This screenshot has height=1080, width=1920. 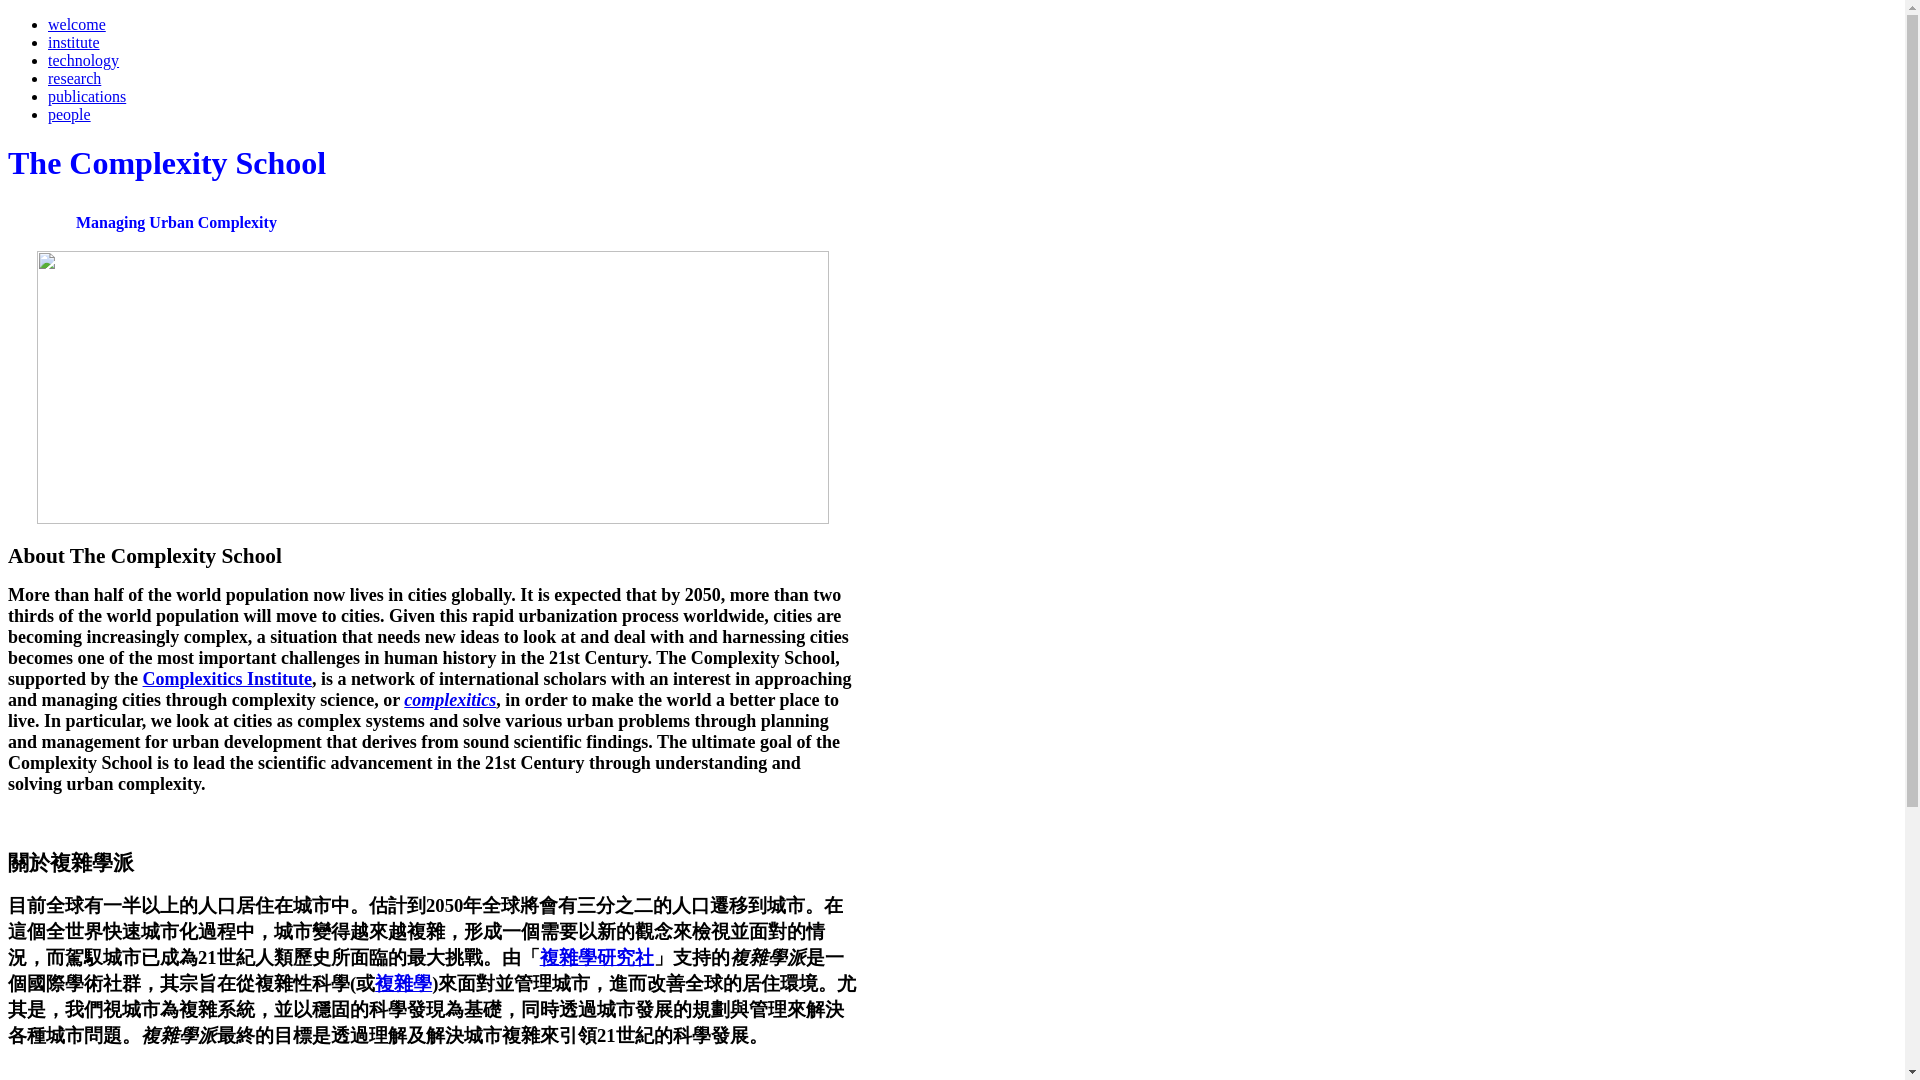 I want to click on research, so click(x=74, y=78).